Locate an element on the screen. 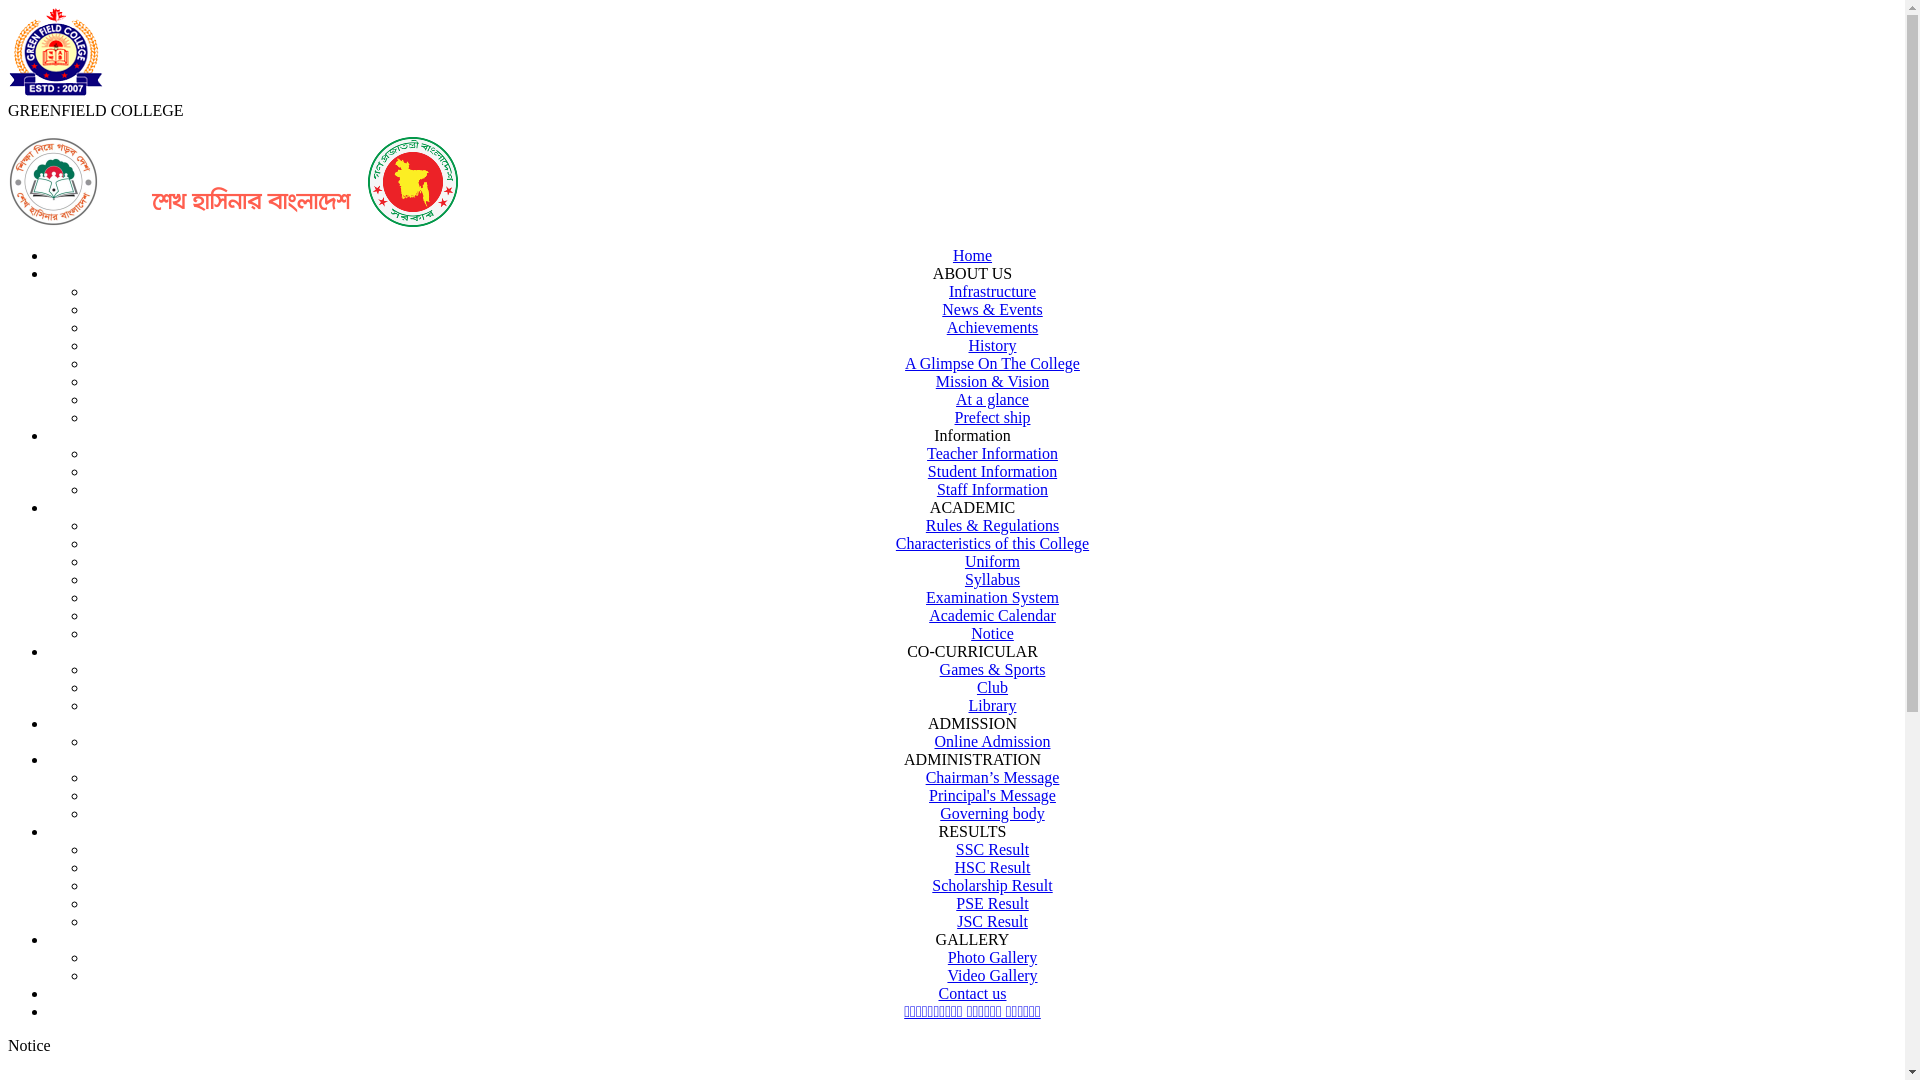 This screenshot has height=1080, width=1920. Characteristics of this College is located at coordinates (992, 544).